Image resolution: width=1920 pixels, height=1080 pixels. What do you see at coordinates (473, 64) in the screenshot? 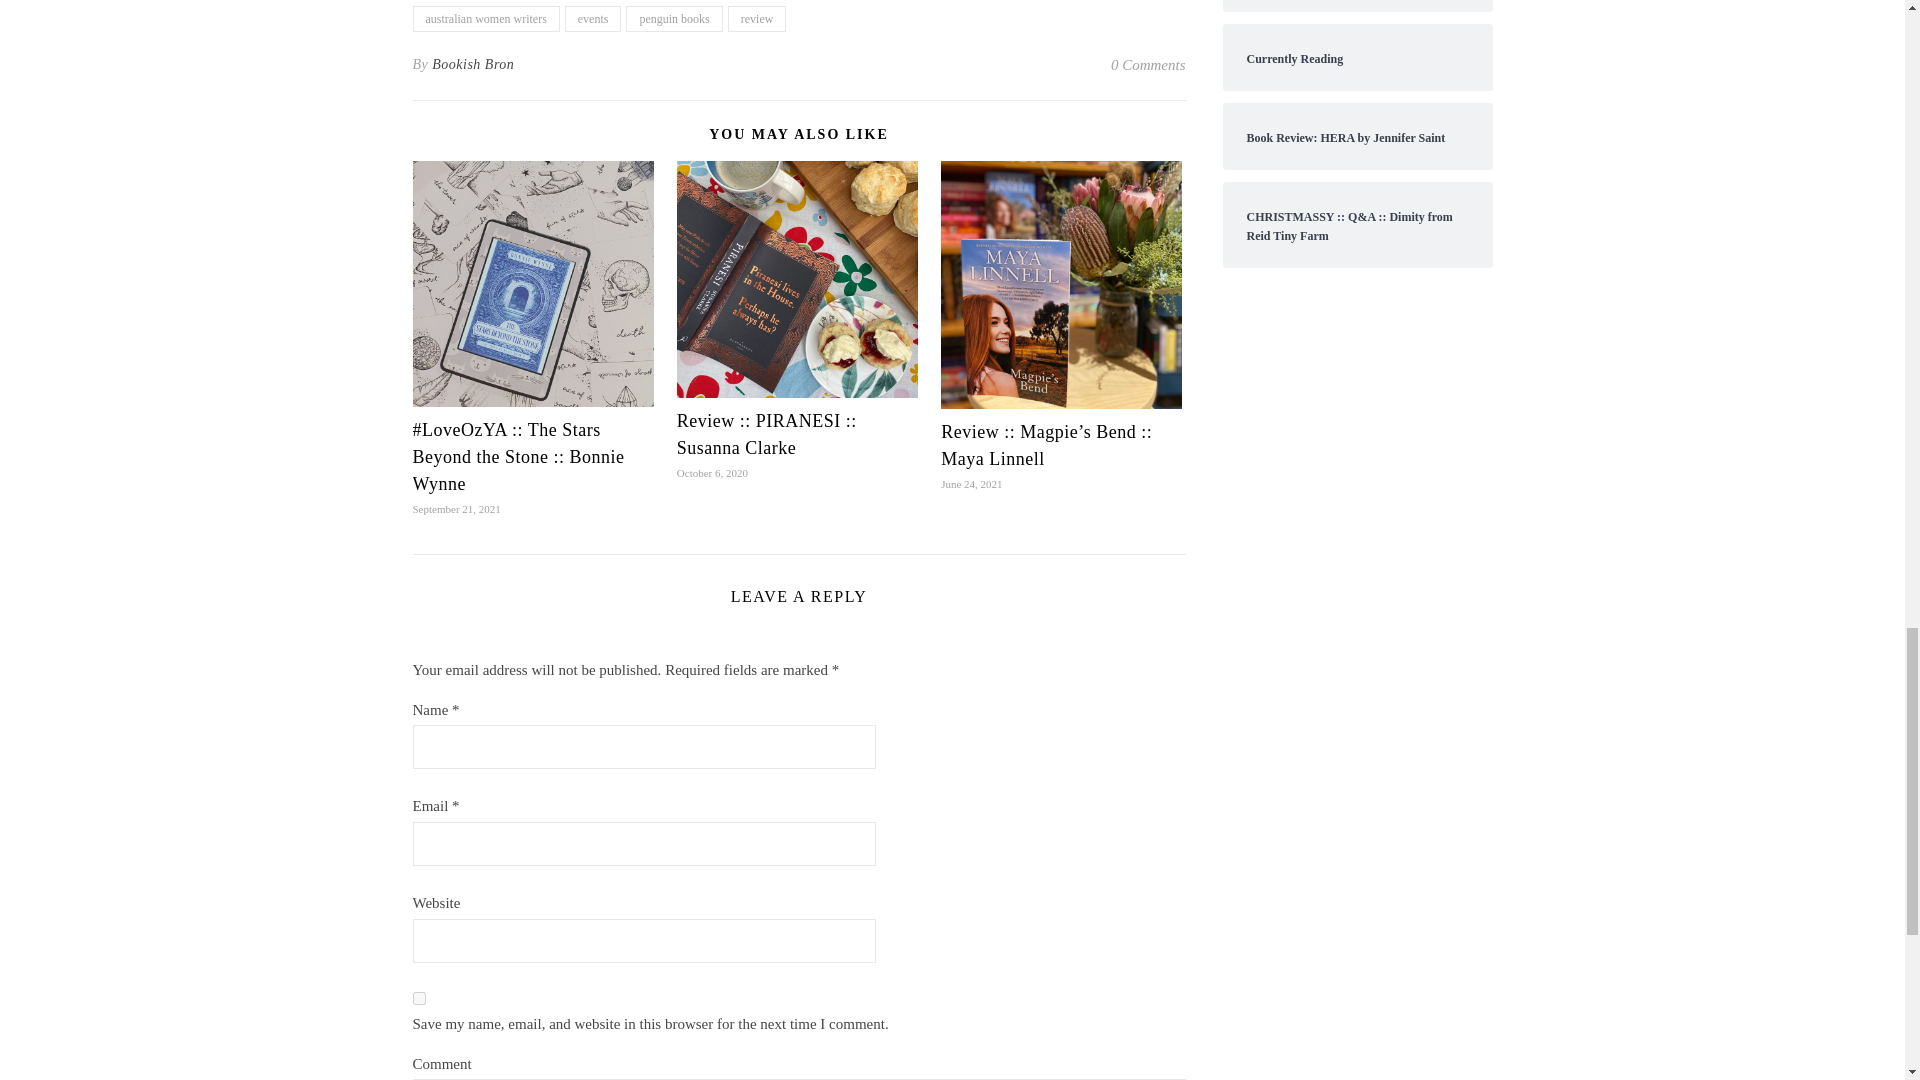
I see `Posts by Bookish Bron` at bounding box center [473, 64].